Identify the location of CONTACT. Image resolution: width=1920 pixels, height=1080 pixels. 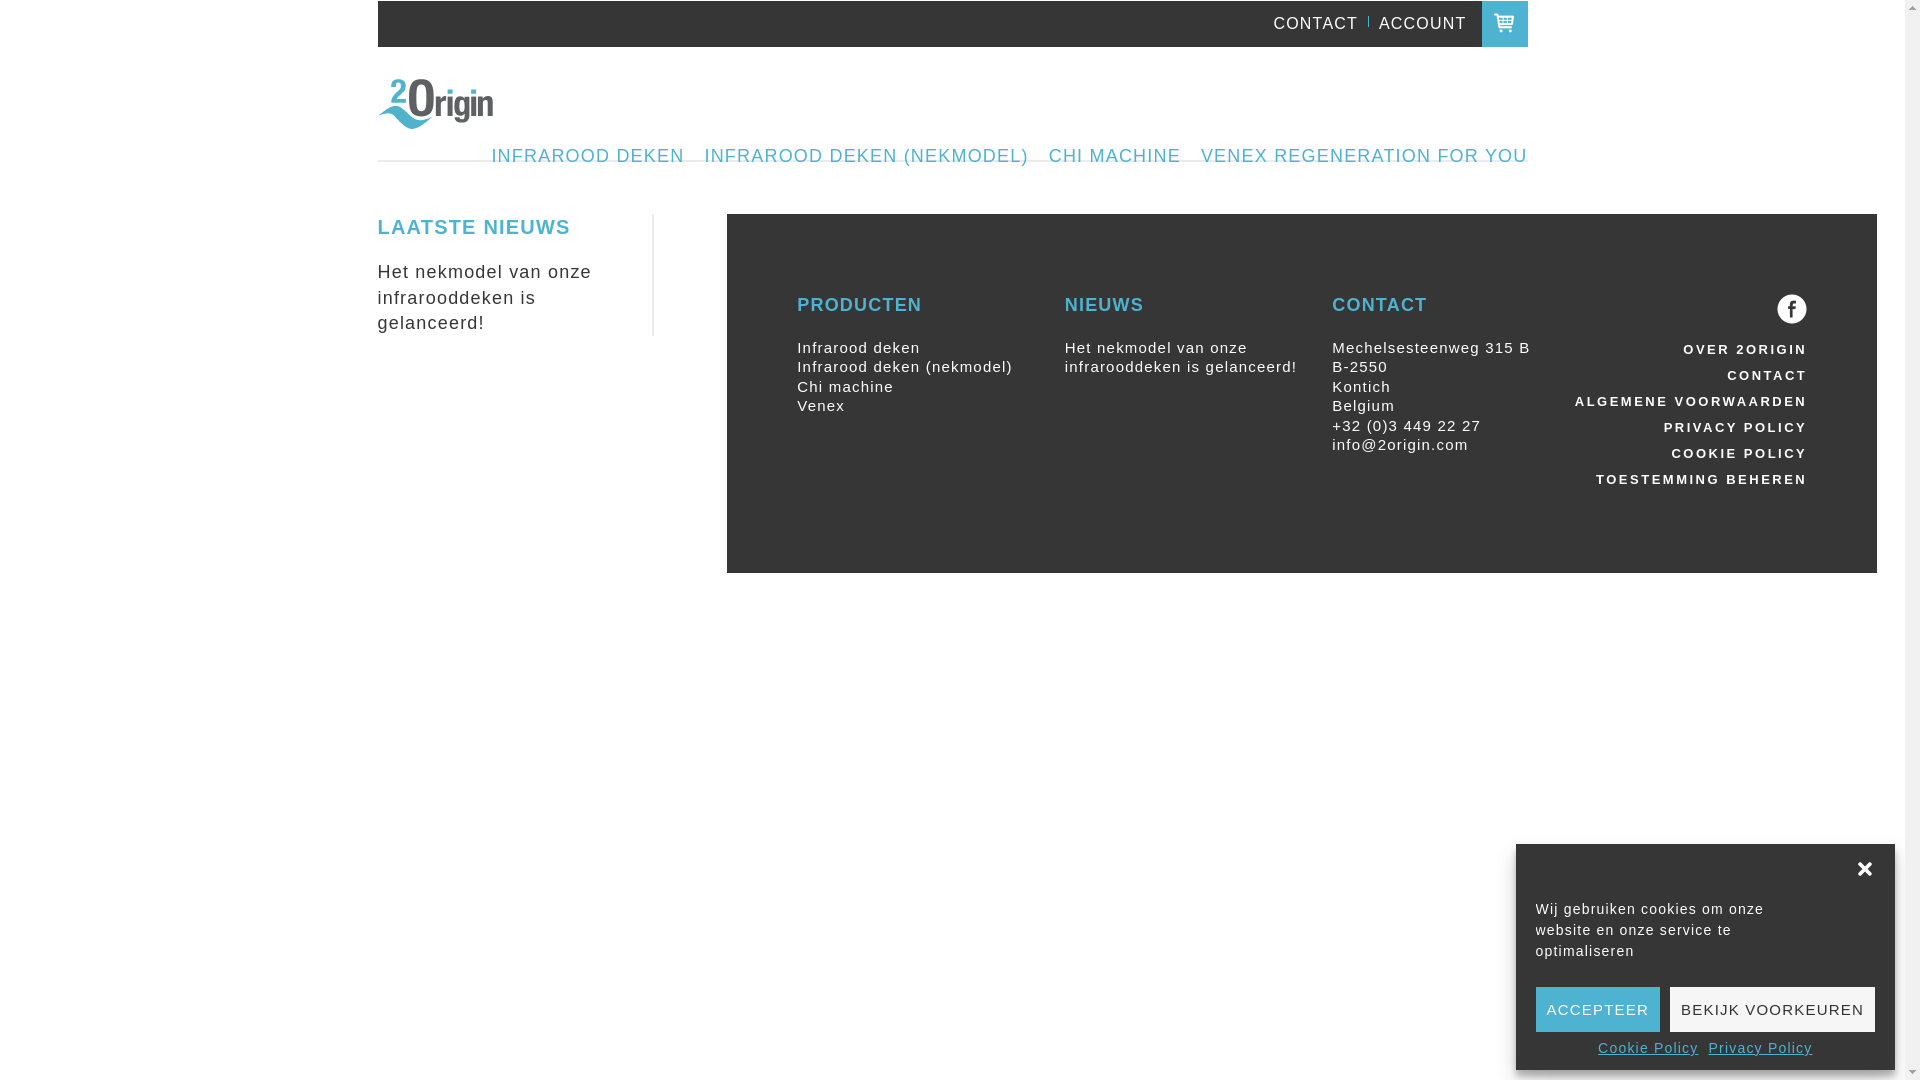
(1316, 24).